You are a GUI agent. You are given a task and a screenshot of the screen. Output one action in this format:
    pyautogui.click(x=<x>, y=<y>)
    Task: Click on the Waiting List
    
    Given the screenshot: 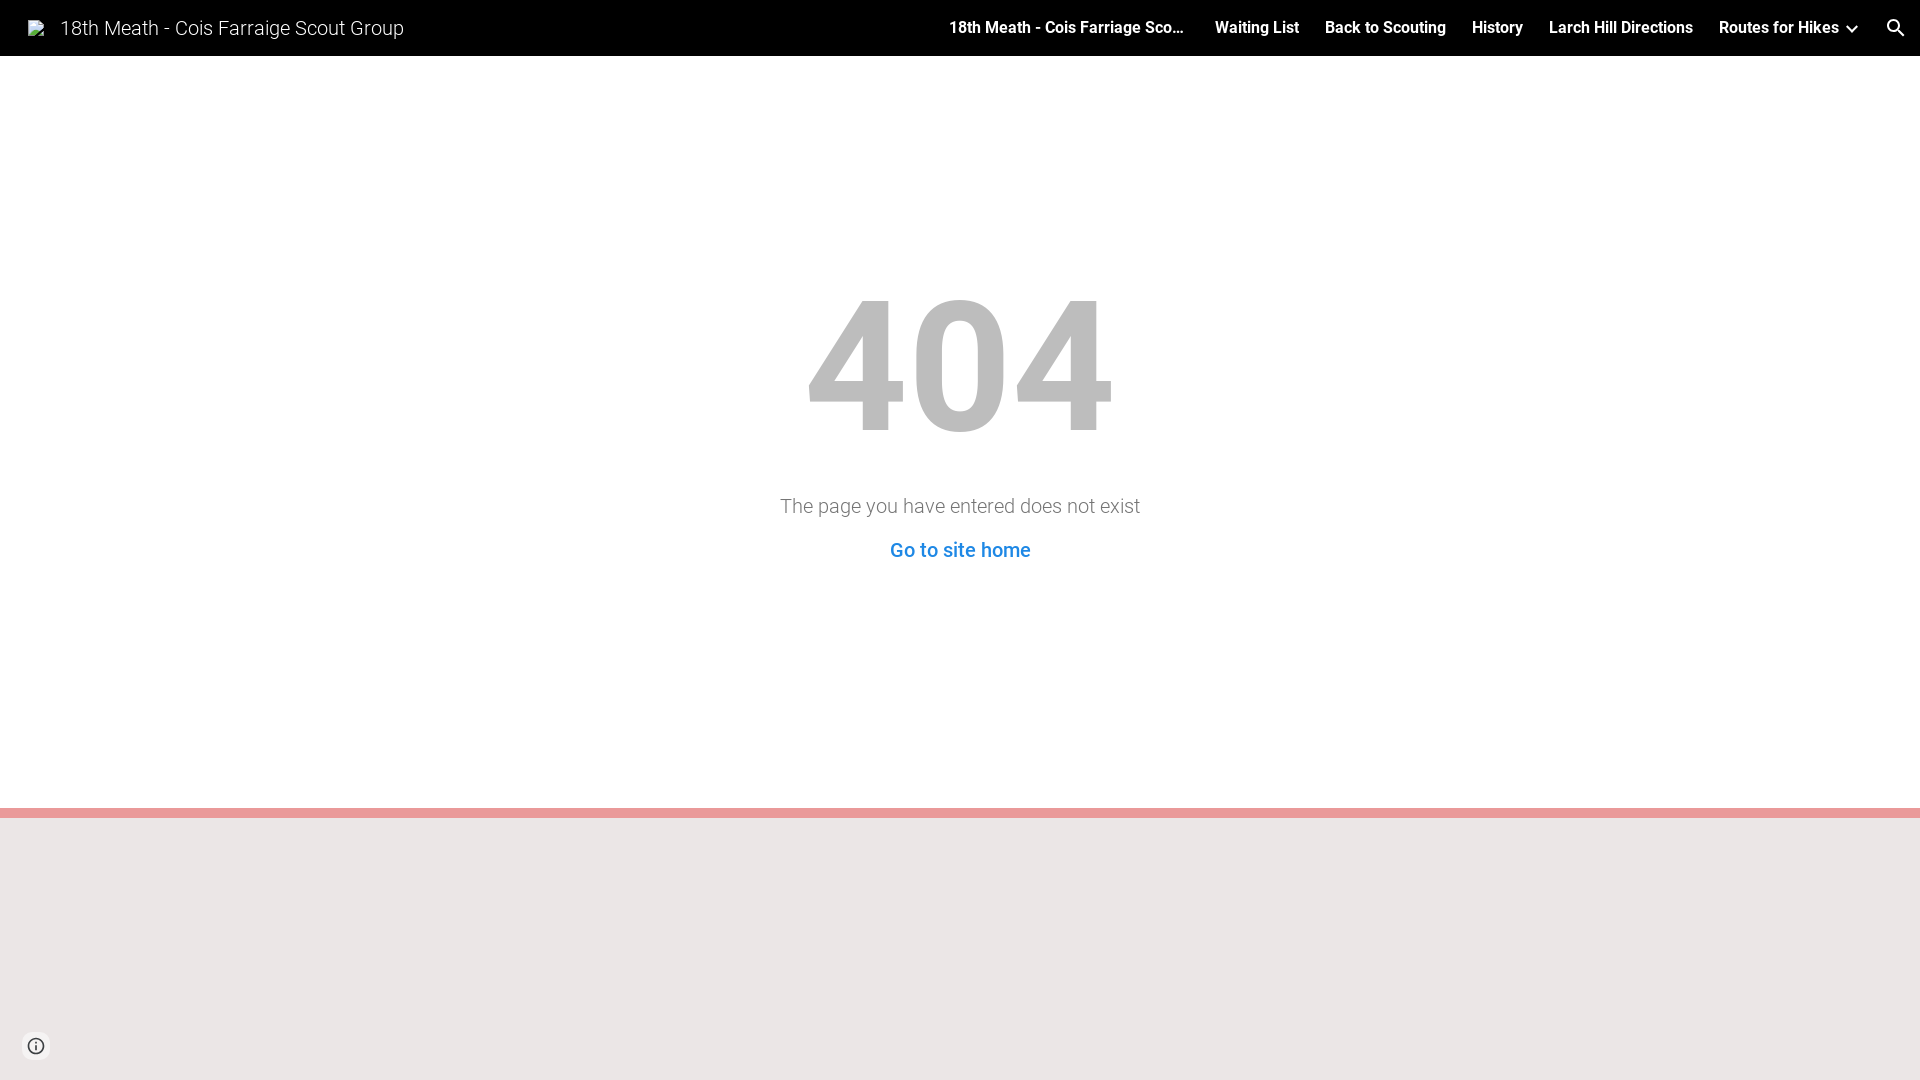 What is the action you would take?
    pyautogui.click(x=1257, y=28)
    